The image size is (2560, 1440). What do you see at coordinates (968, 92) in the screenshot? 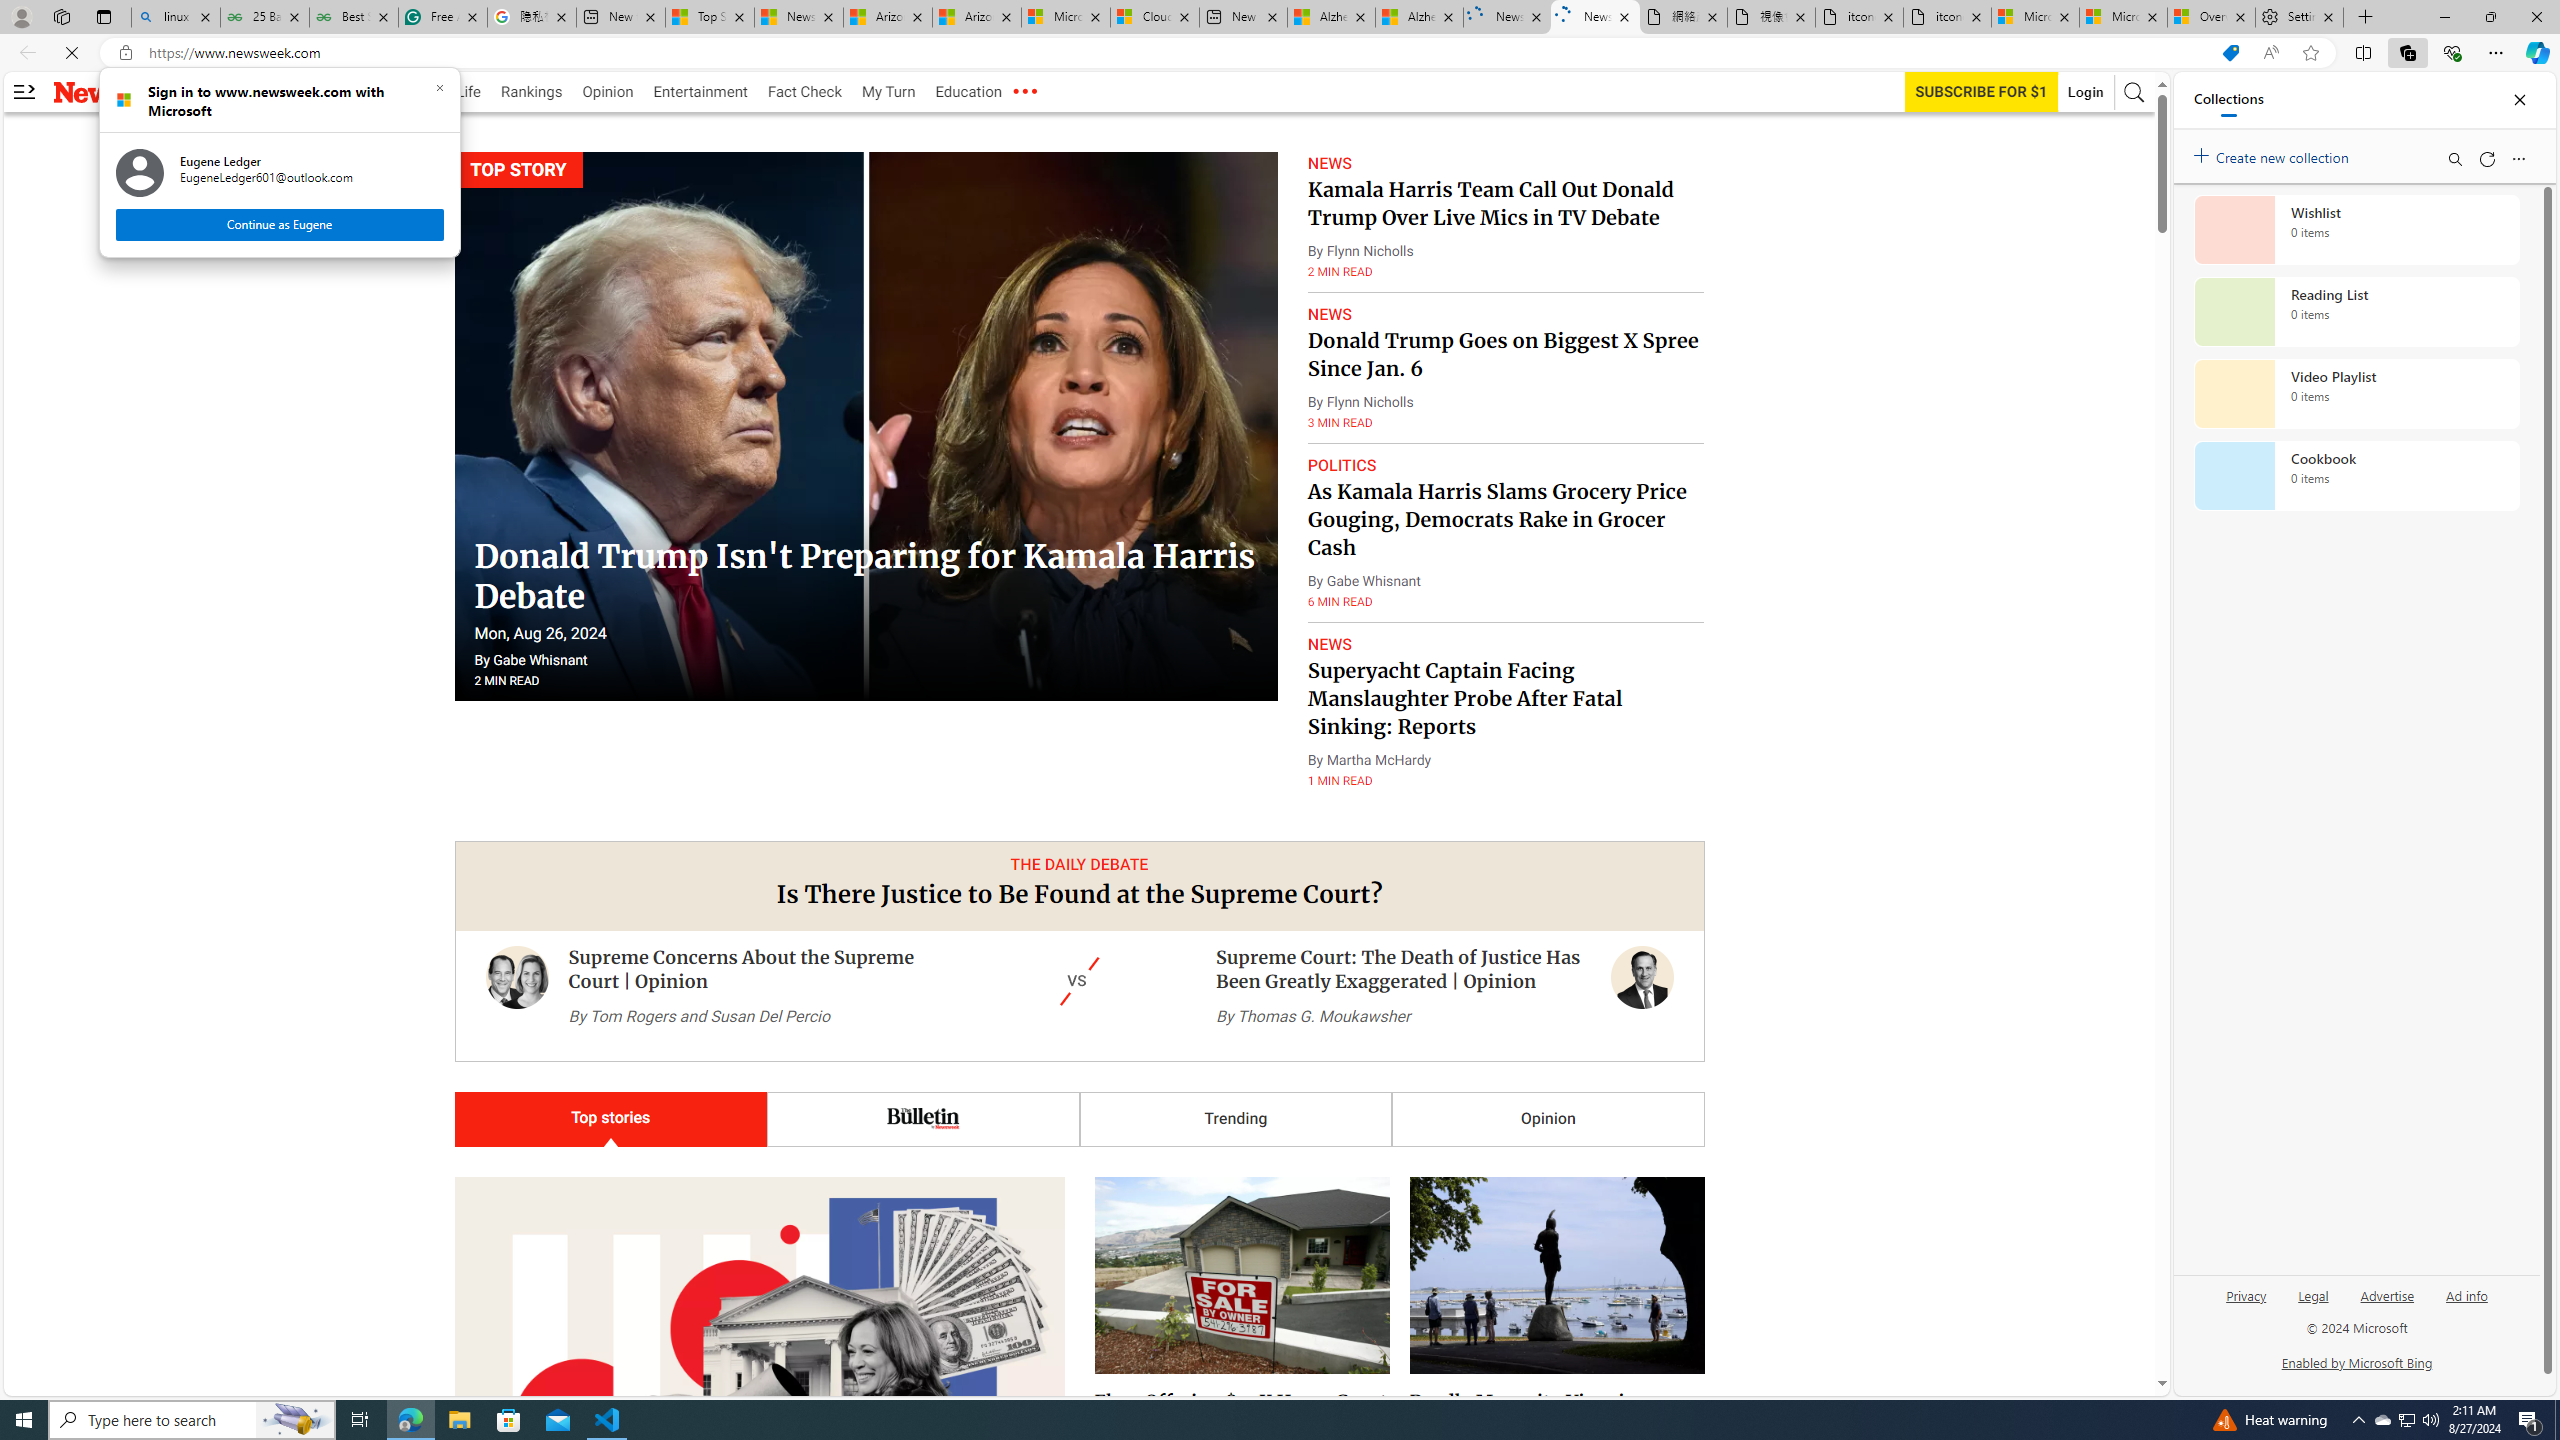
I see `Education` at bounding box center [968, 92].